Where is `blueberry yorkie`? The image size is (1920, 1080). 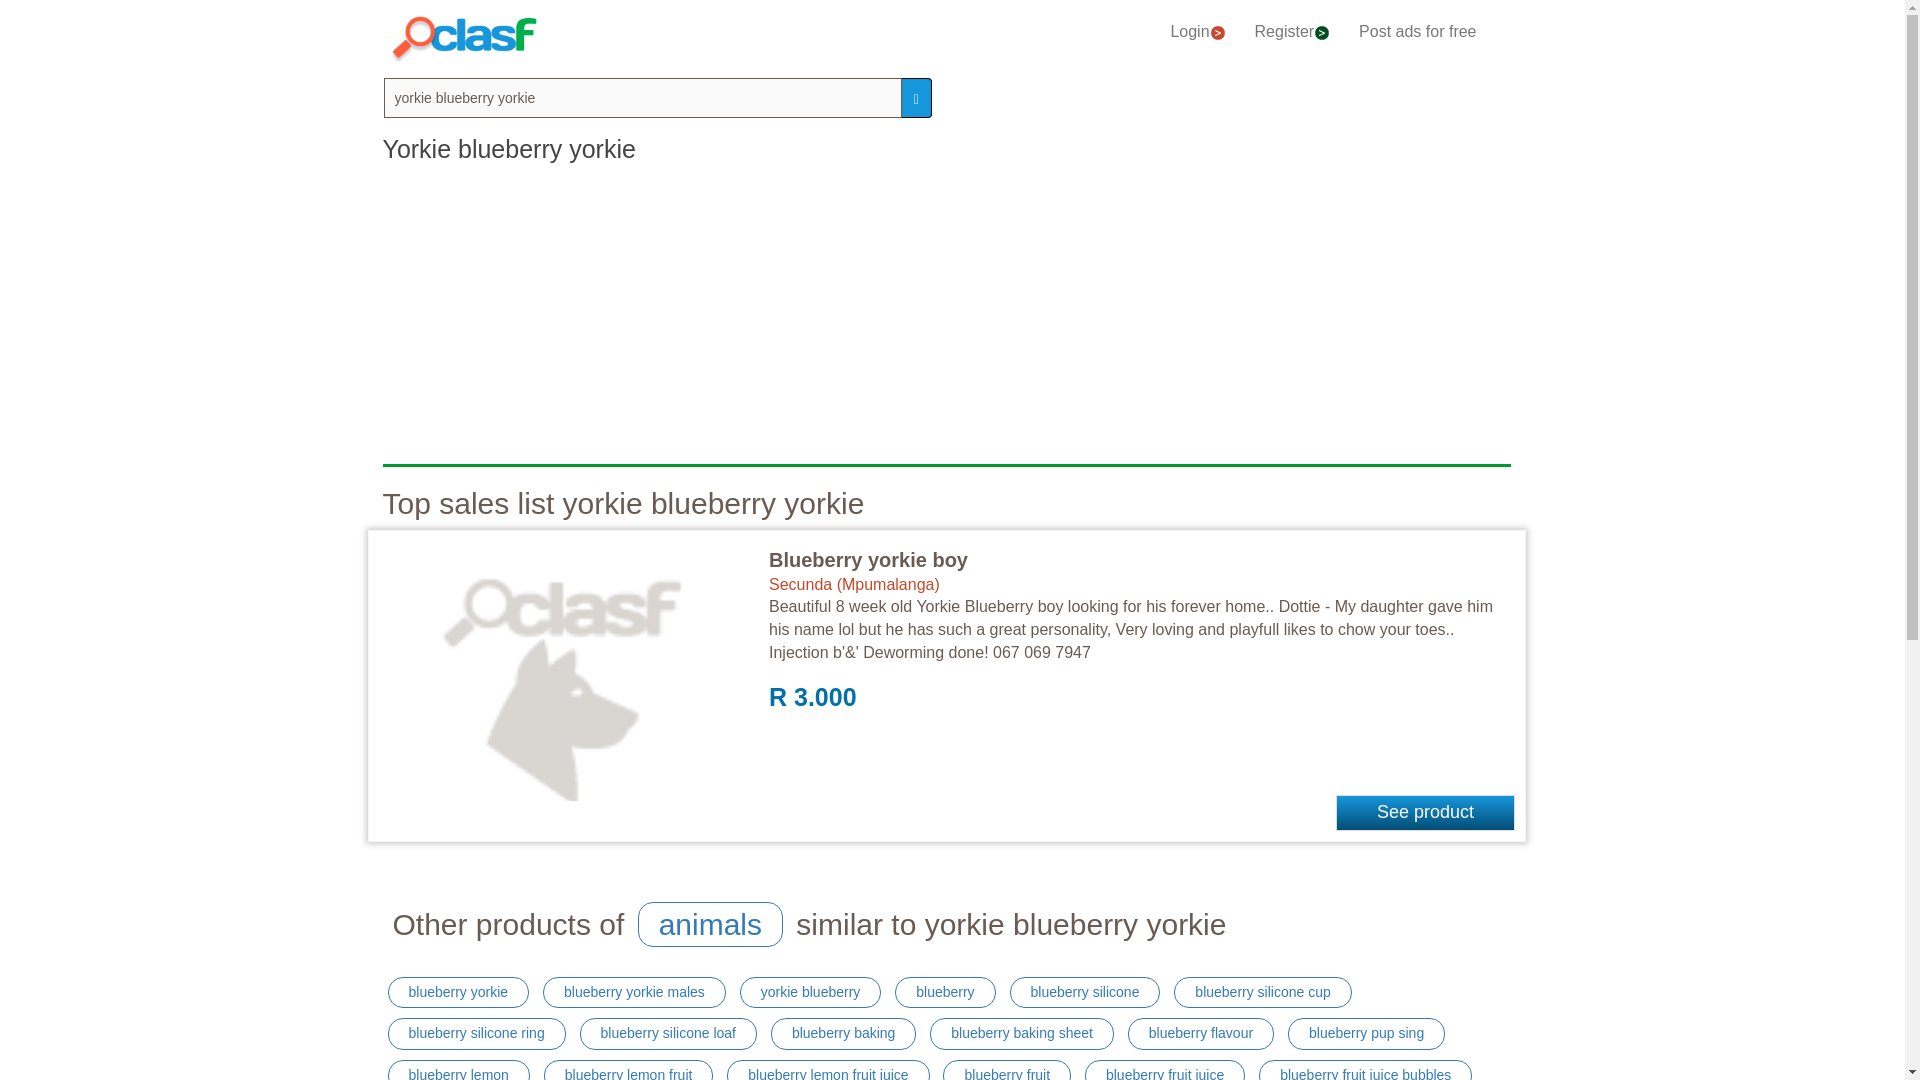
blueberry yorkie is located at coordinates (458, 992).